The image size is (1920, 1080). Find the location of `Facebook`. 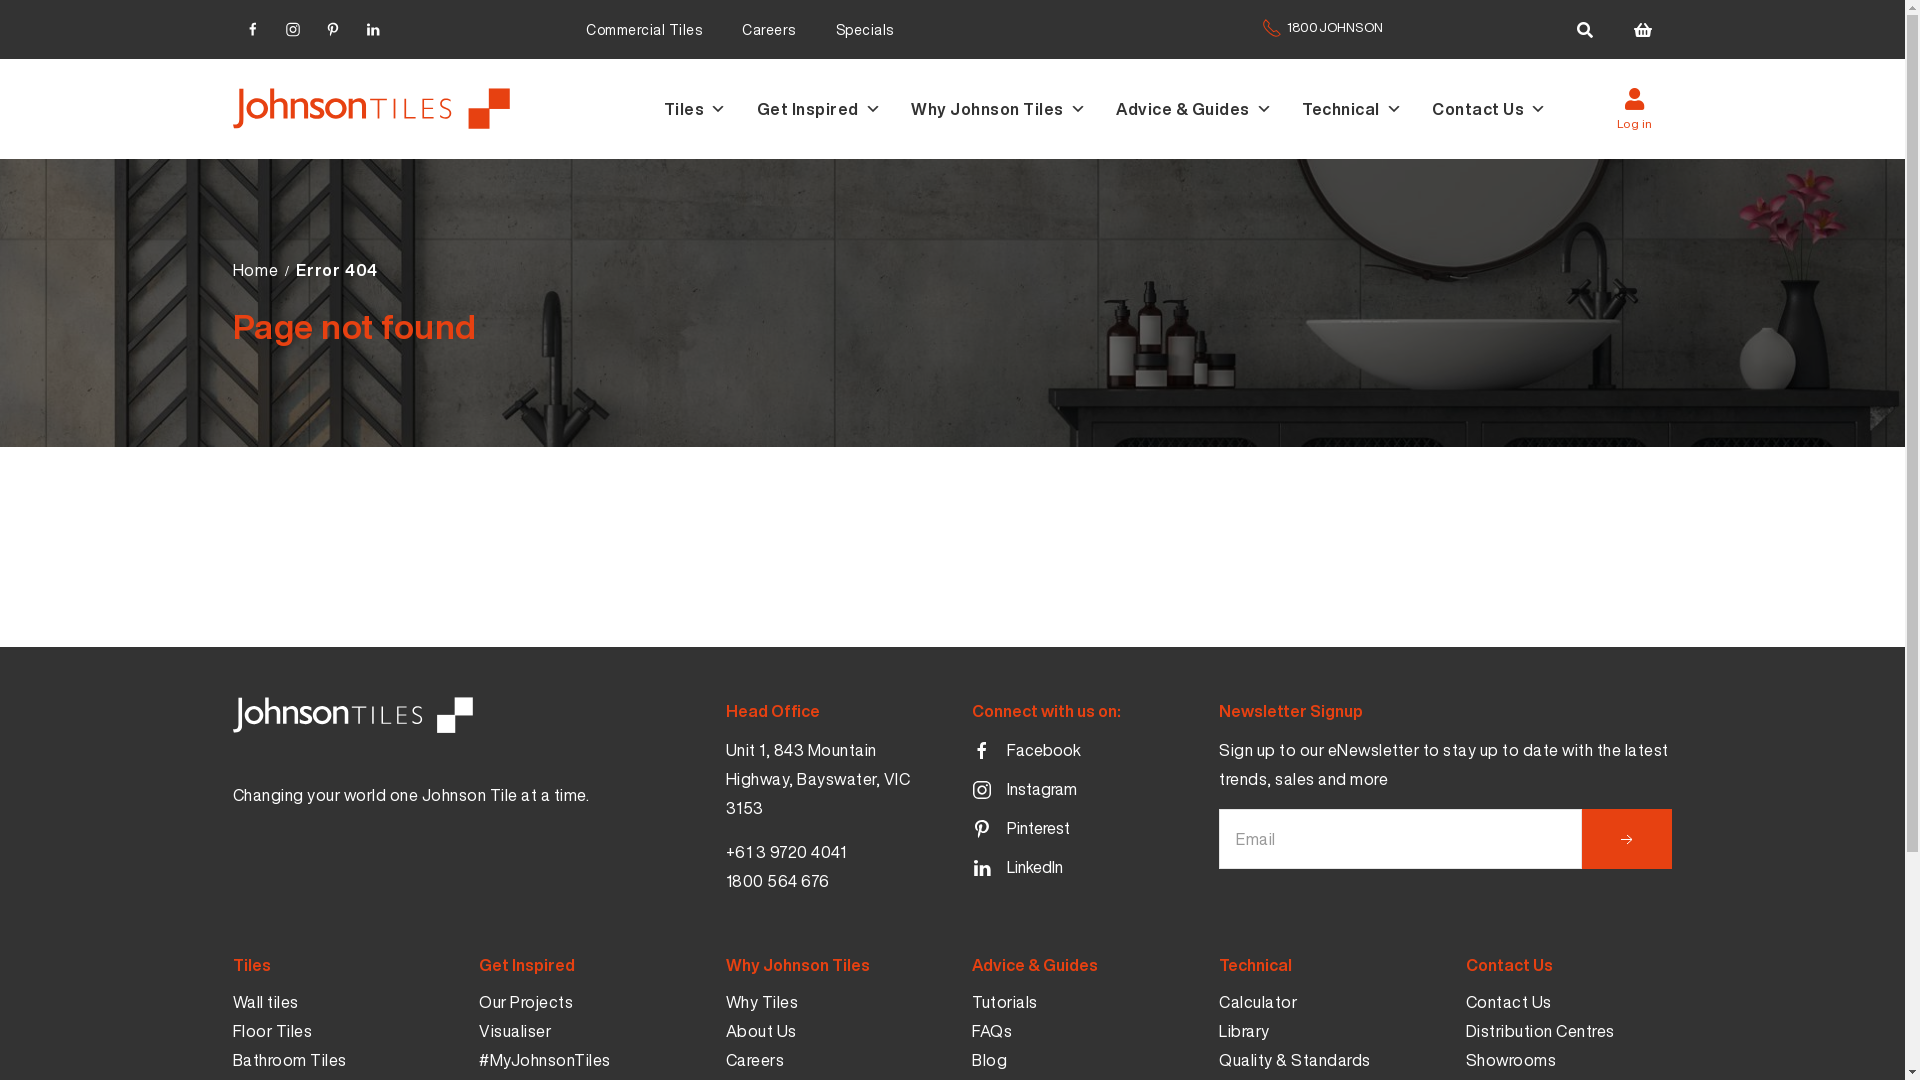

Facebook is located at coordinates (252, 26).